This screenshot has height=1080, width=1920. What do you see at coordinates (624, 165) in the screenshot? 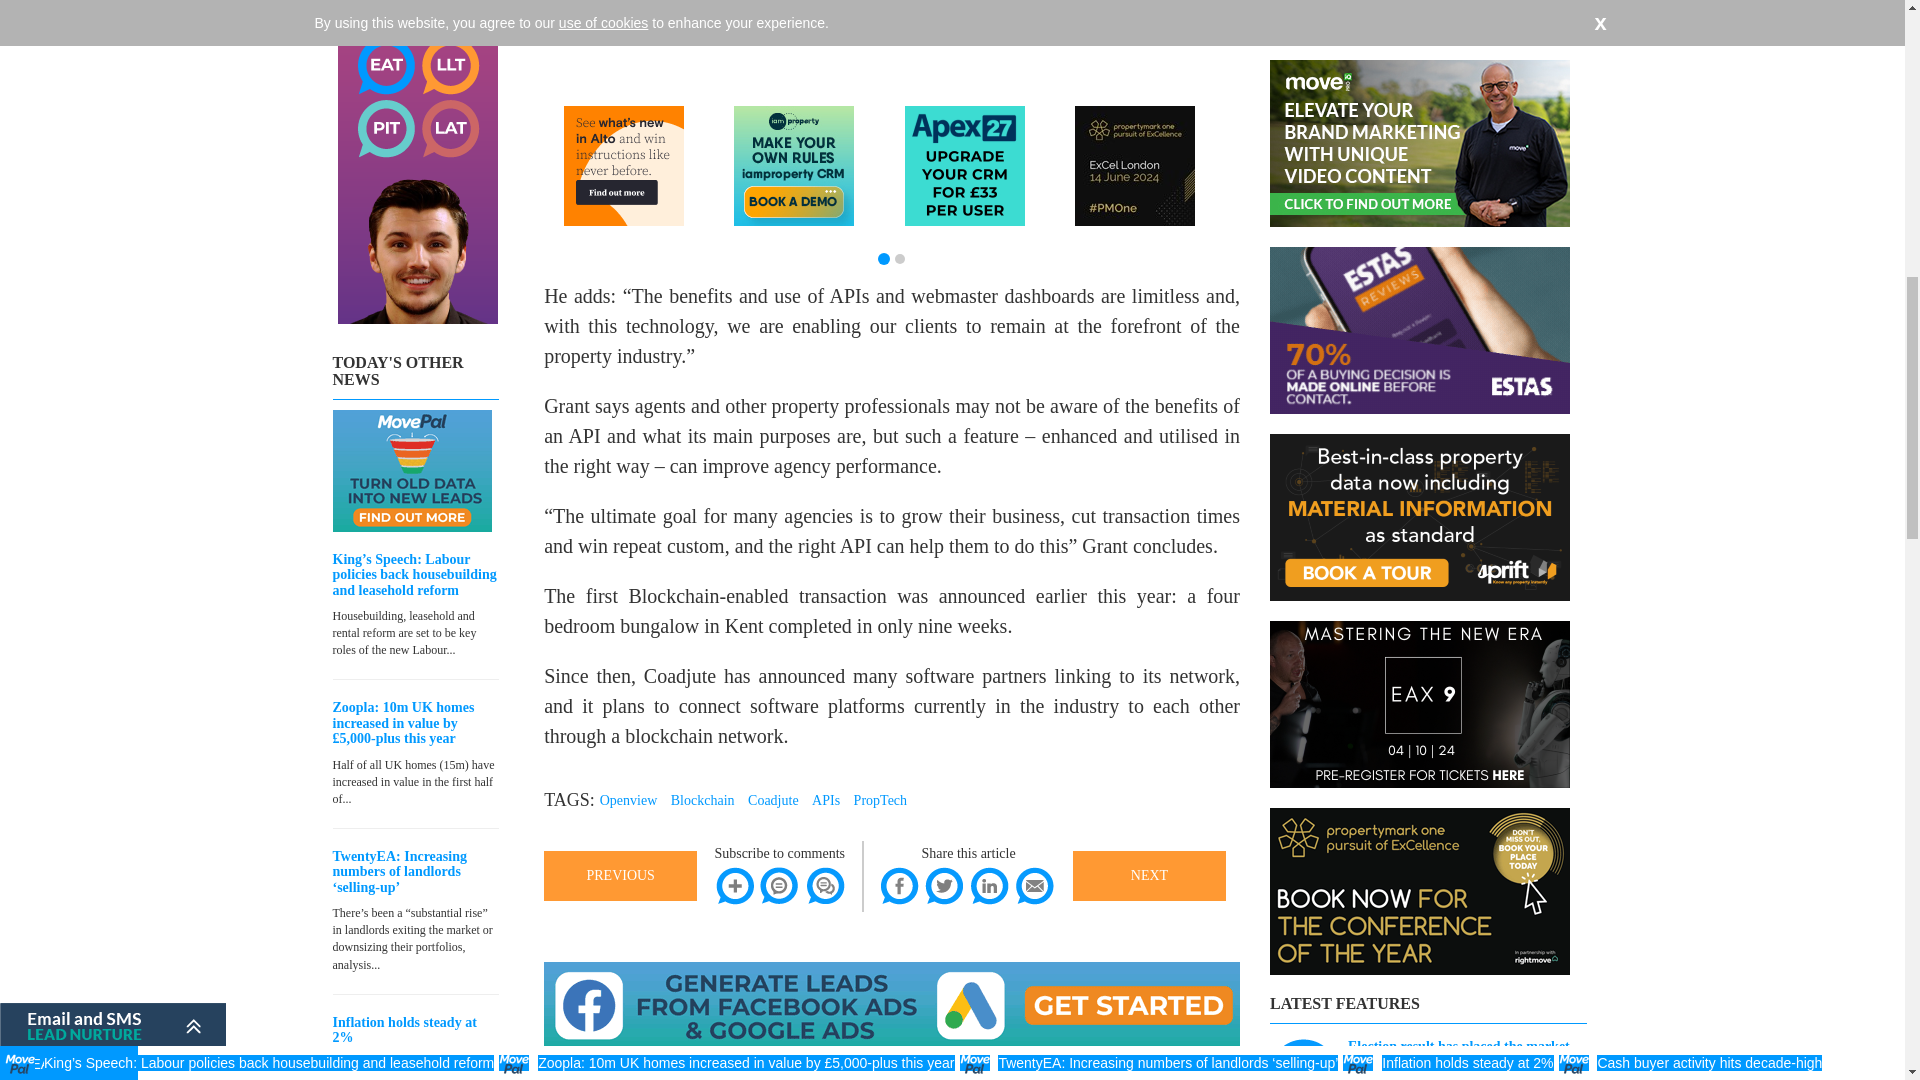
I see `Alto - Zoopla` at bounding box center [624, 165].